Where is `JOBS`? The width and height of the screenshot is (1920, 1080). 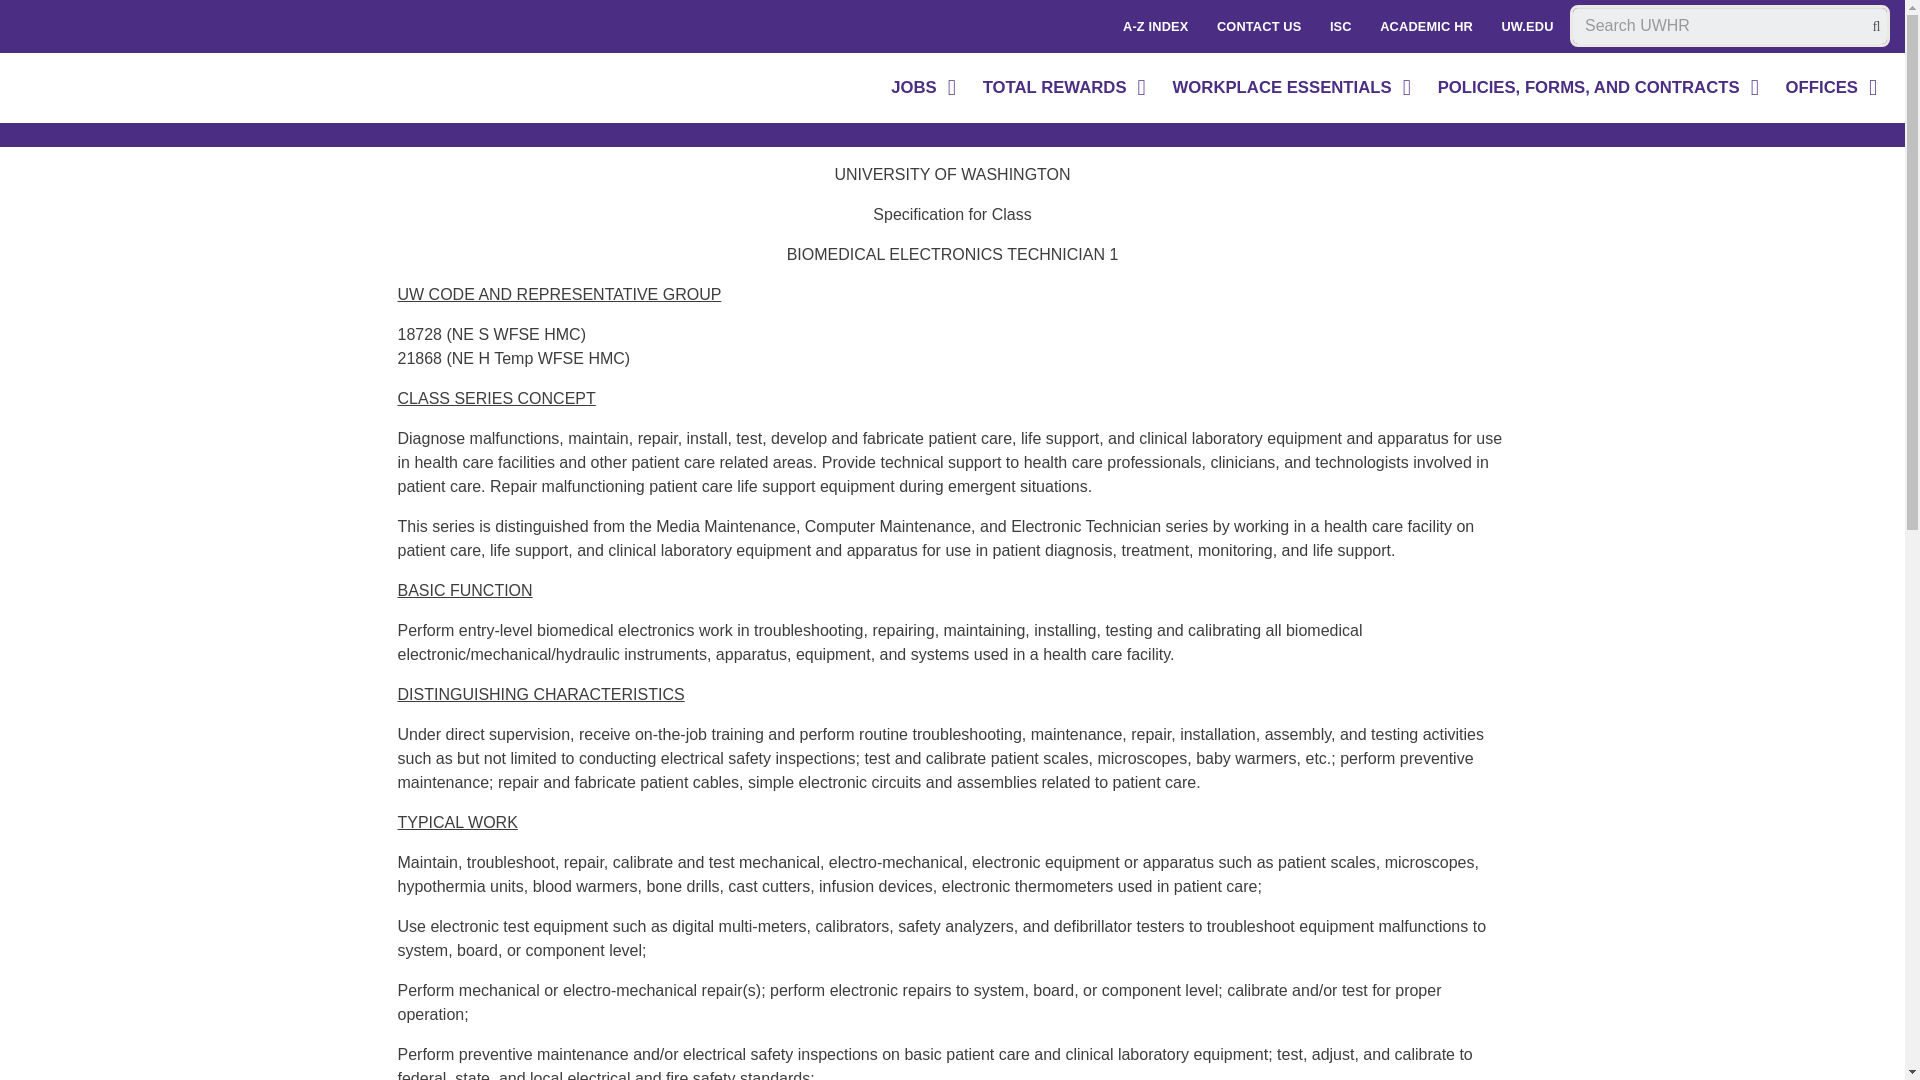
JOBS is located at coordinates (925, 88).